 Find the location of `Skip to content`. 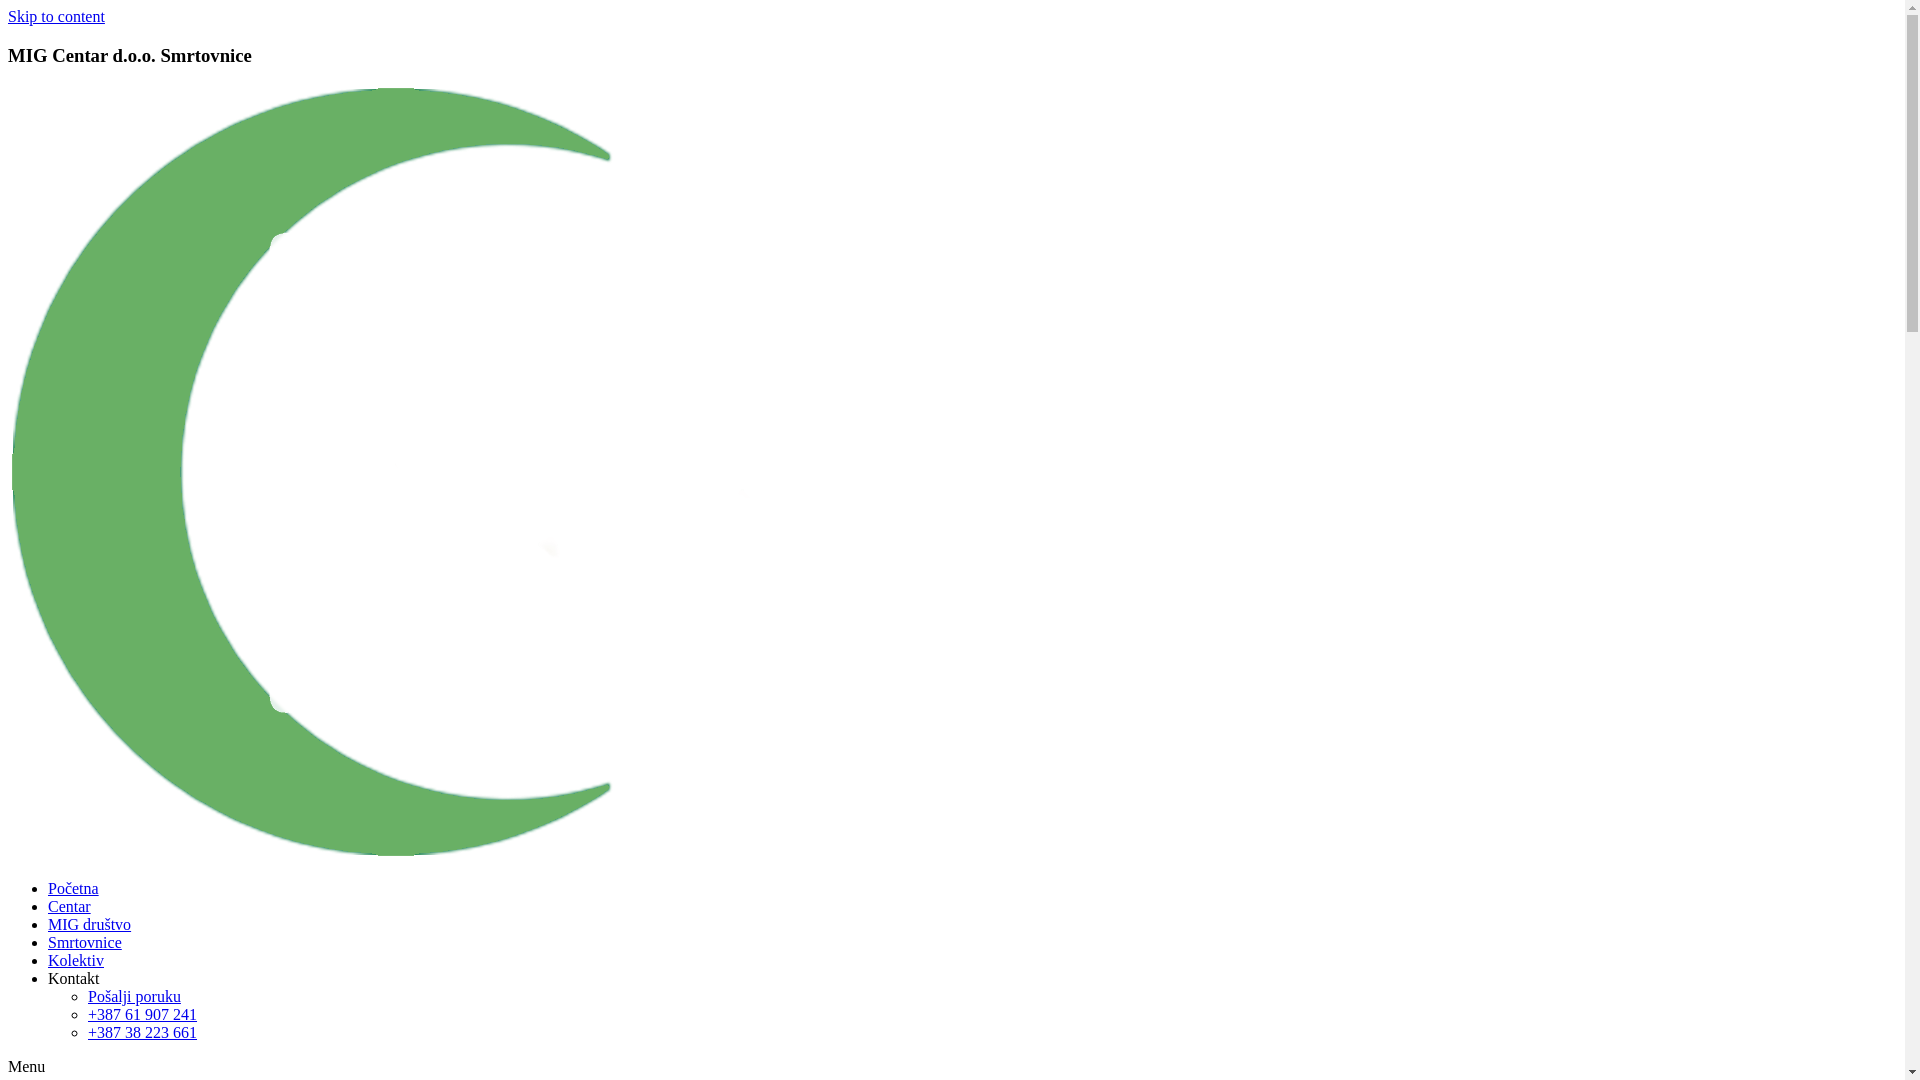

Skip to content is located at coordinates (56, 16).